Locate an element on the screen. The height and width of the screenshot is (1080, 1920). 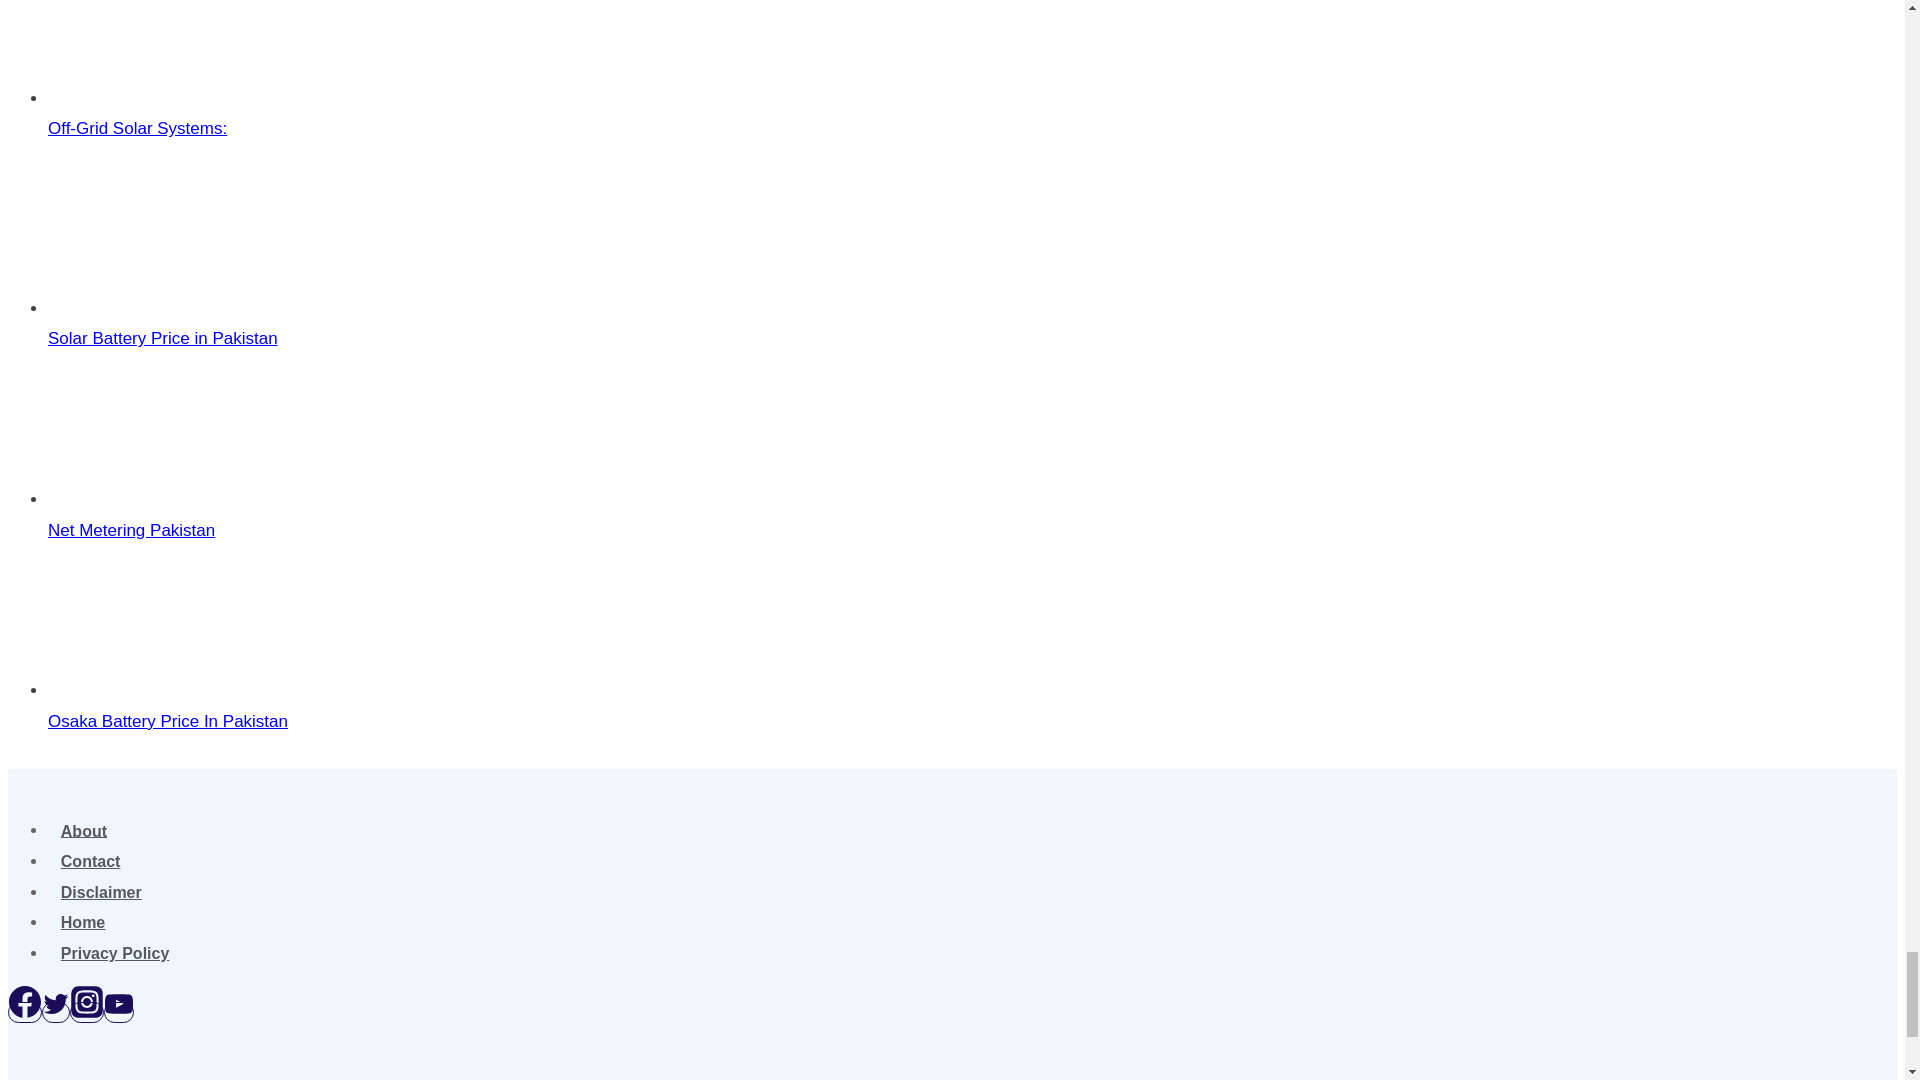
Facebook is located at coordinates (24, 1002).